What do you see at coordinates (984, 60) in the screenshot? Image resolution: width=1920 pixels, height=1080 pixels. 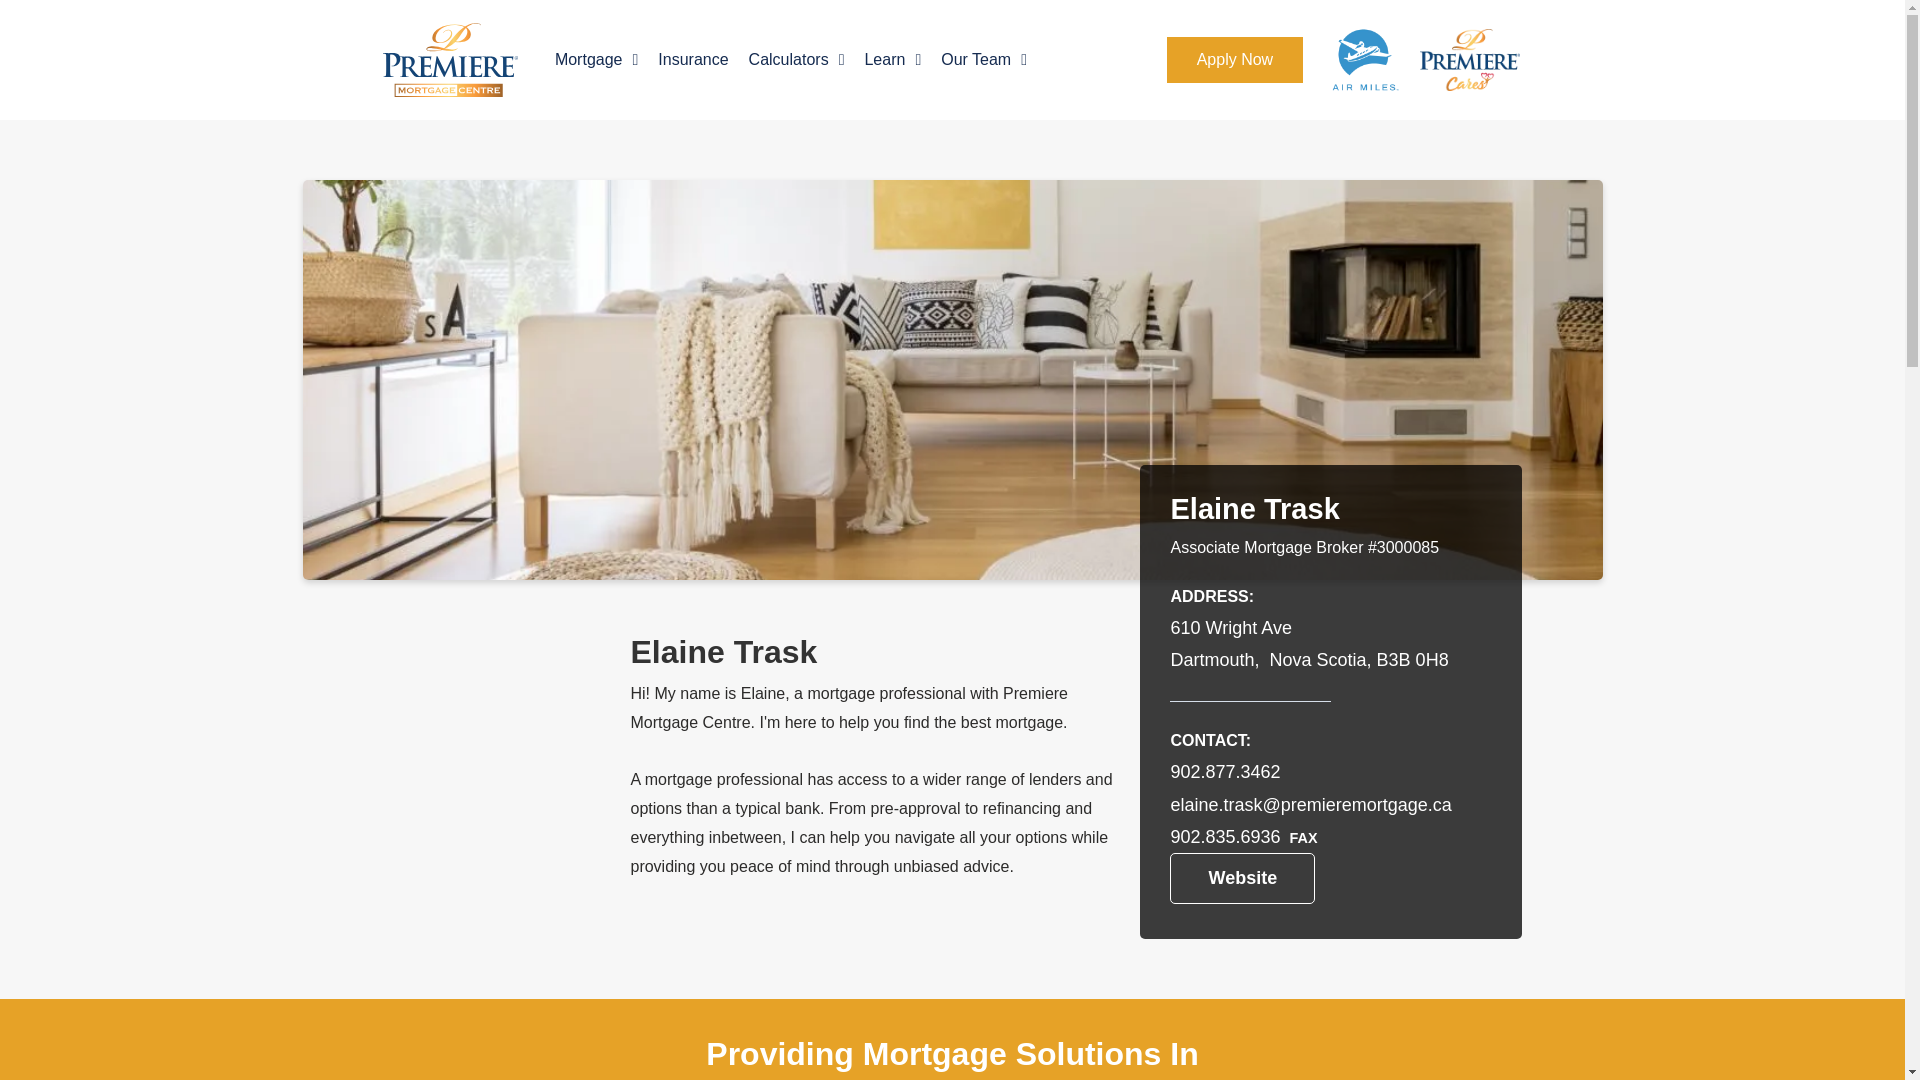 I see `Our Team` at bounding box center [984, 60].